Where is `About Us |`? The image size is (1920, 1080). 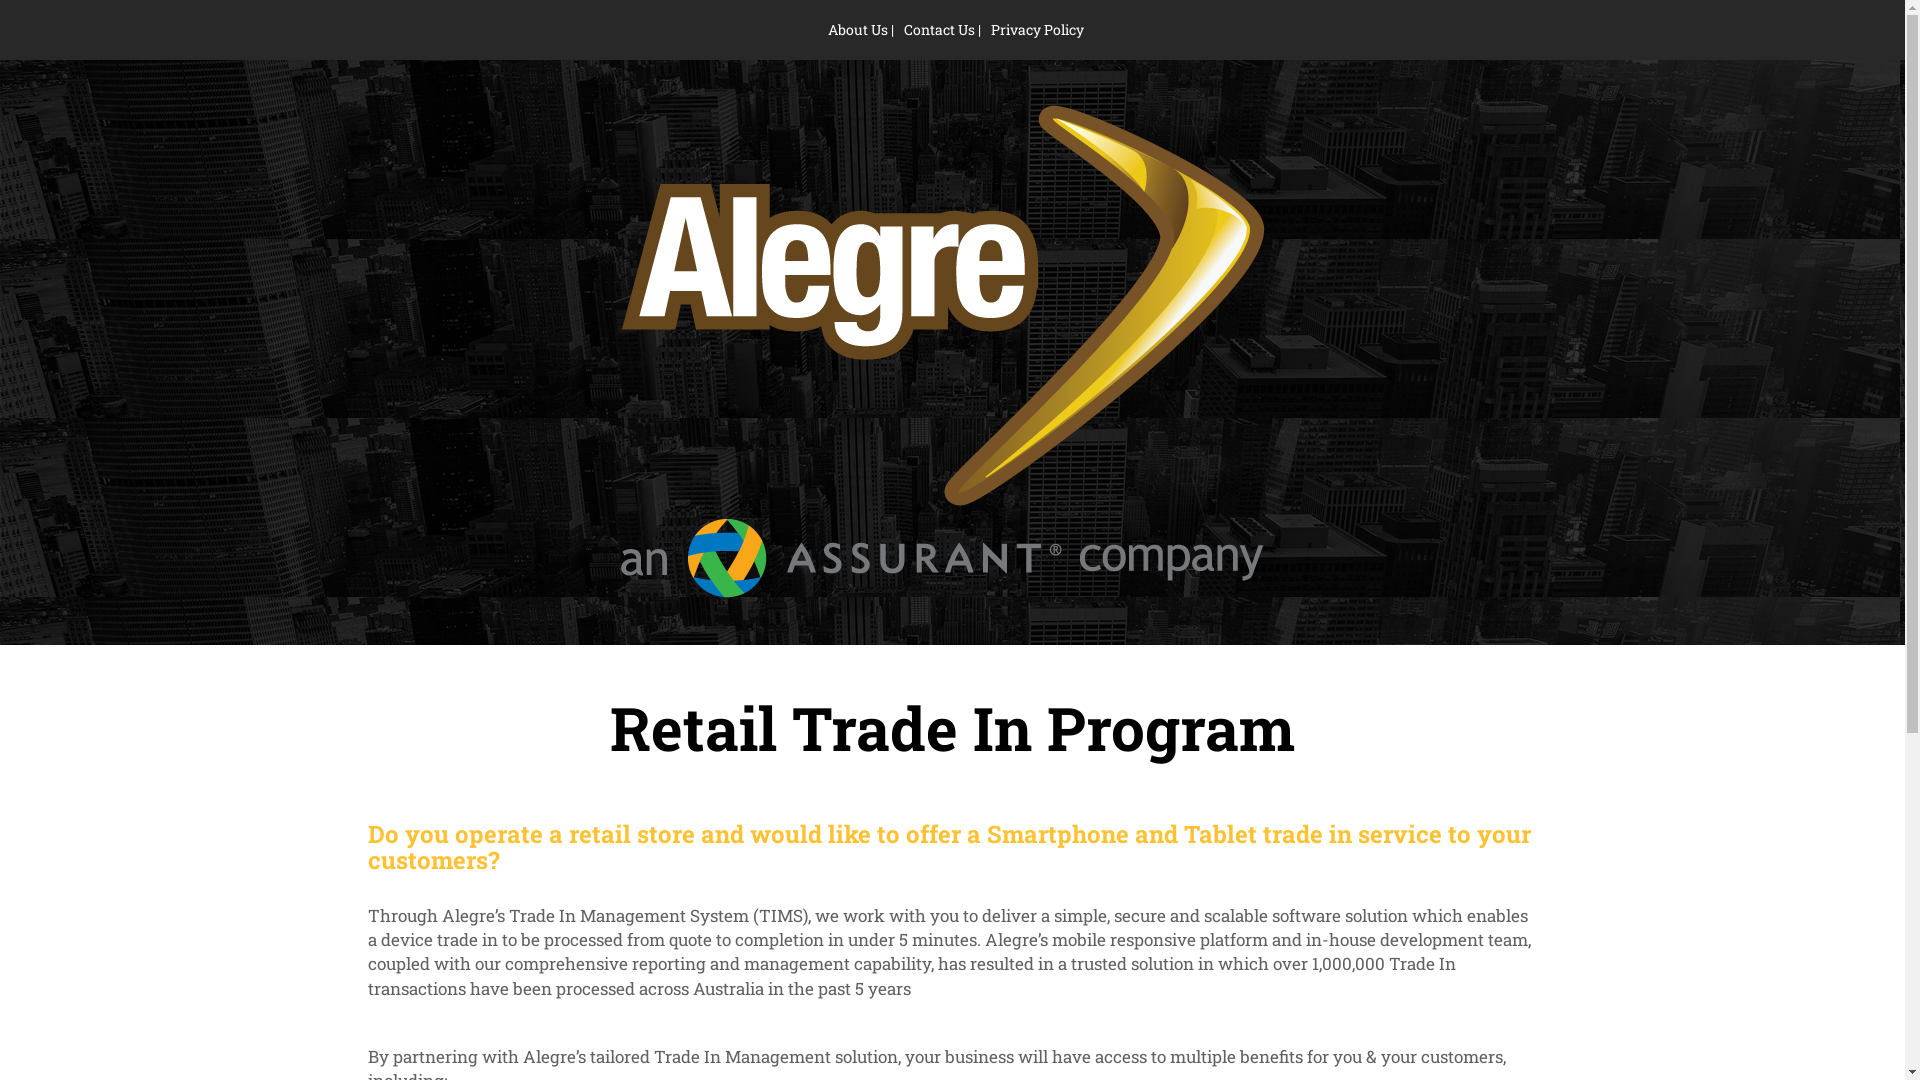 About Us | is located at coordinates (861, 29).